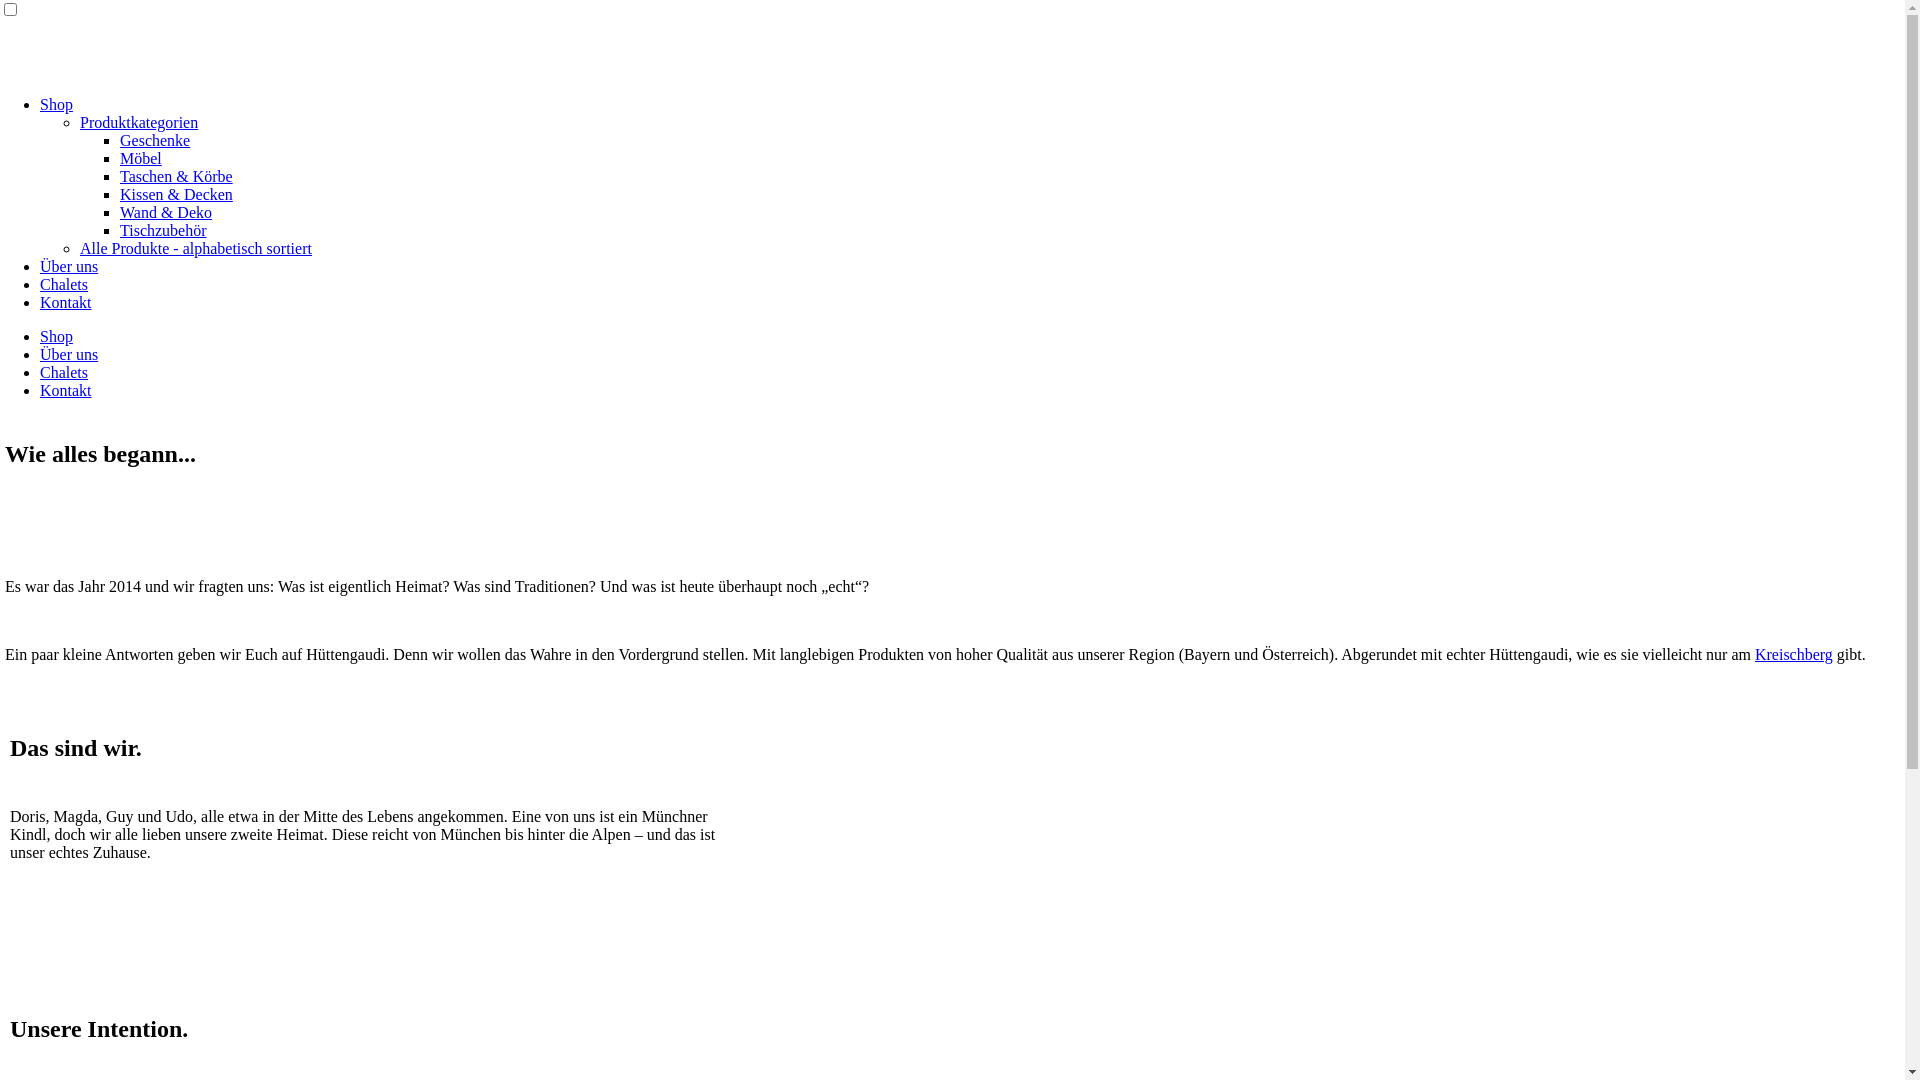  I want to click on Wand & Deko, so click(166, 212).